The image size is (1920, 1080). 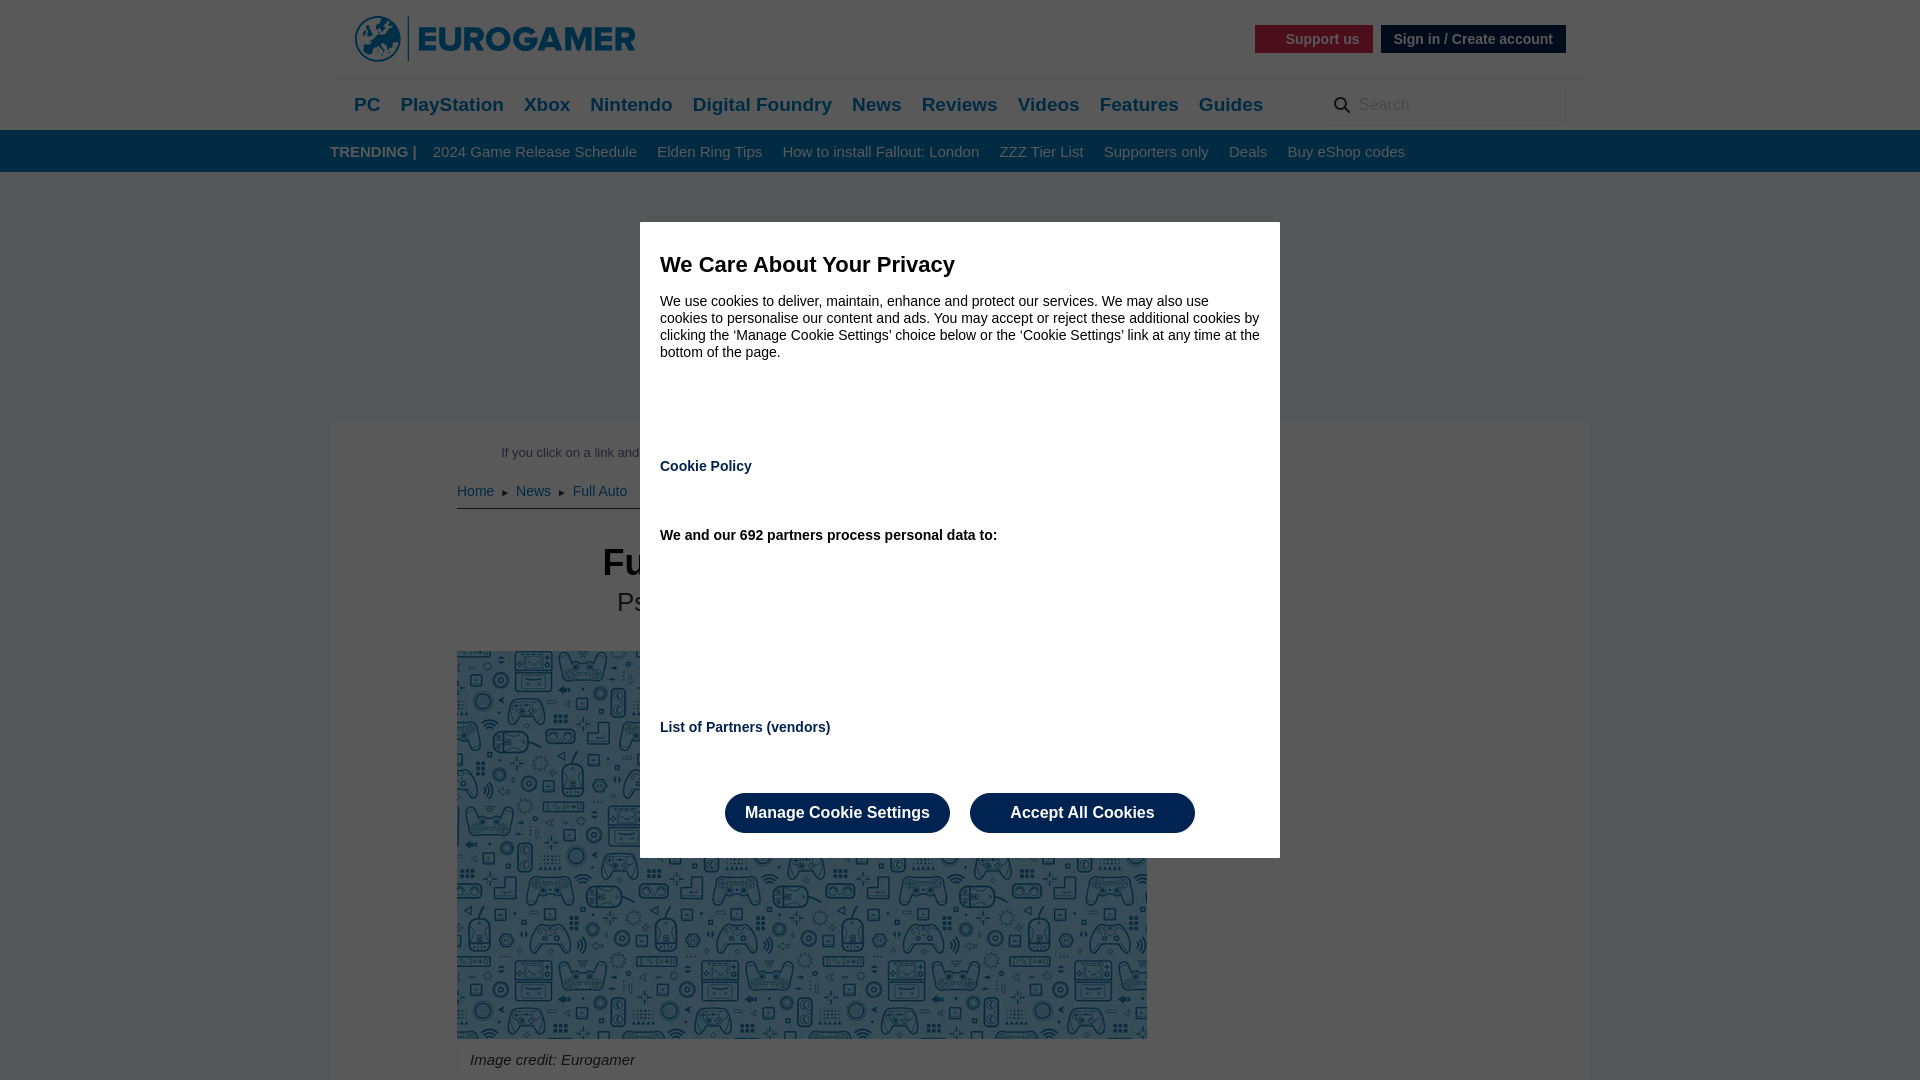 I want to click on ZZZ Tier List, so click(x=1040, y=152).